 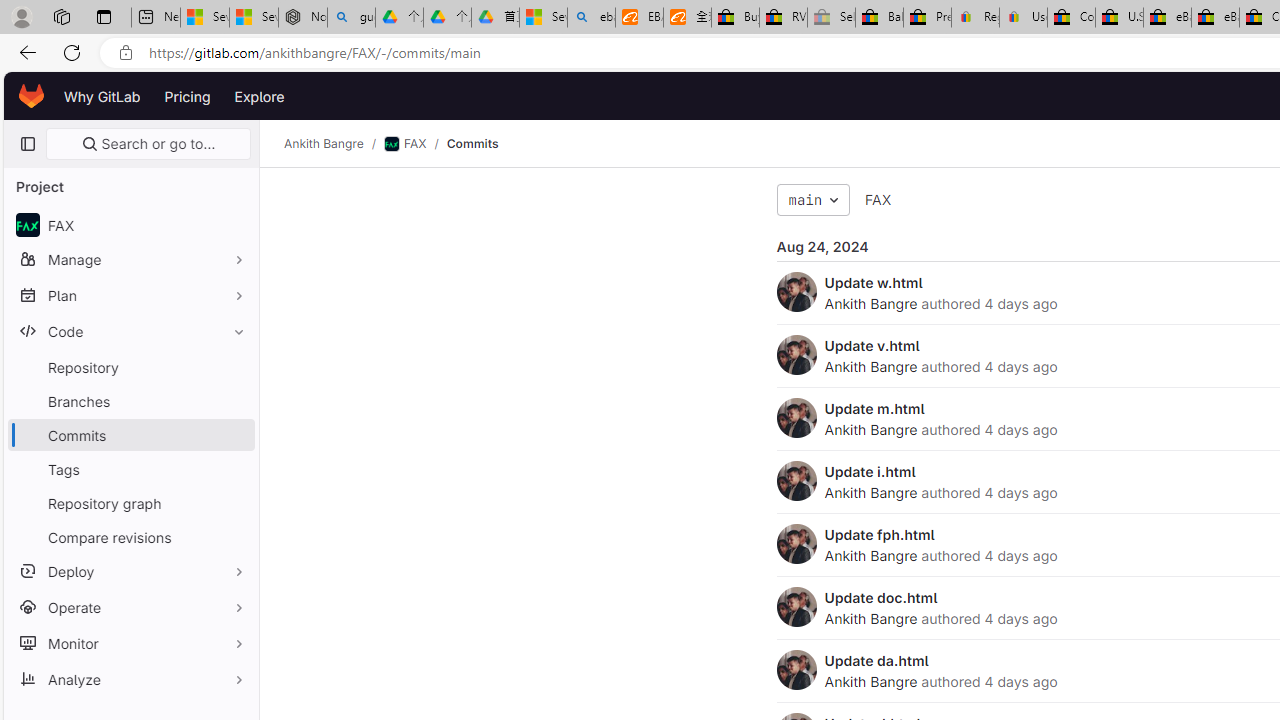 What do you see at coordinates (873, 282) in the screenshot?
I see `Update w.html` at bounding box center [873, 282].